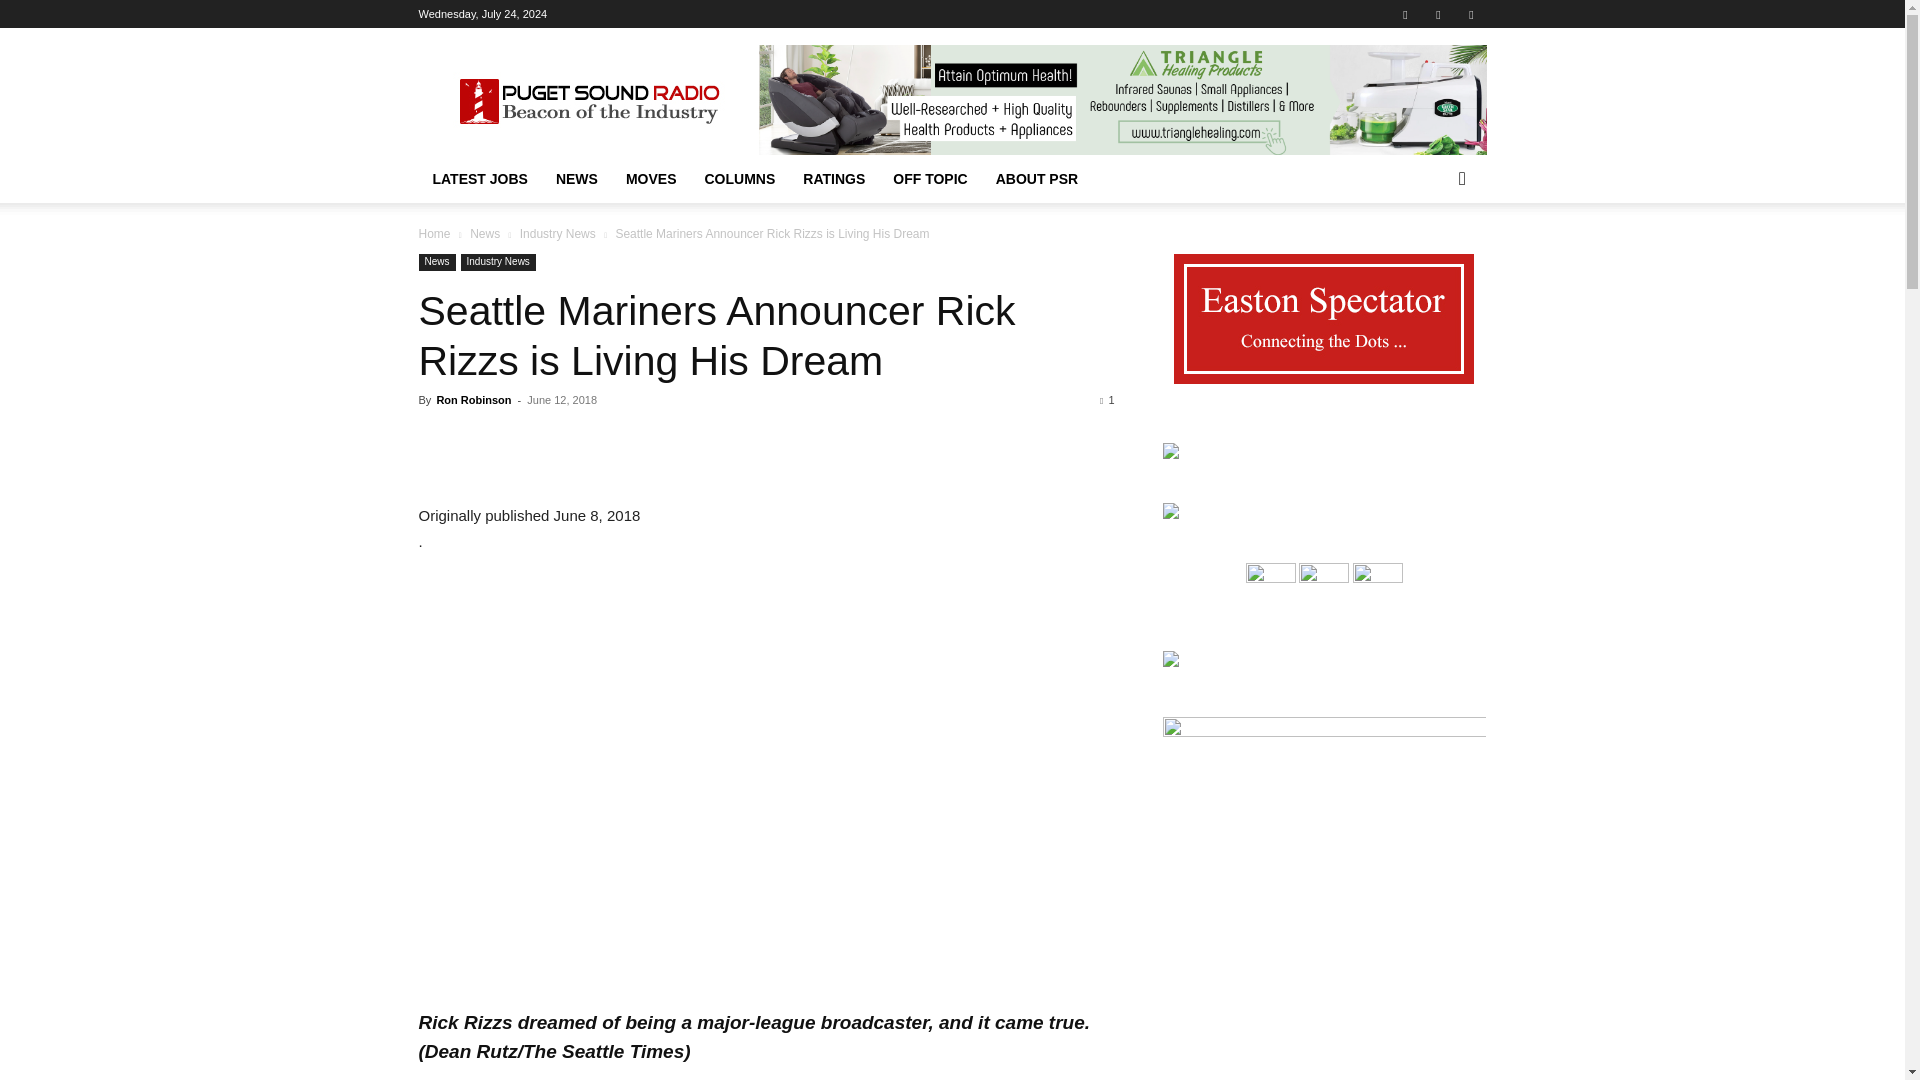 The width and height of the screenshot is (1920, 1080). Describe the element at coordinates (1405, 14) in the screenshot. I see `Facebook` at that location.